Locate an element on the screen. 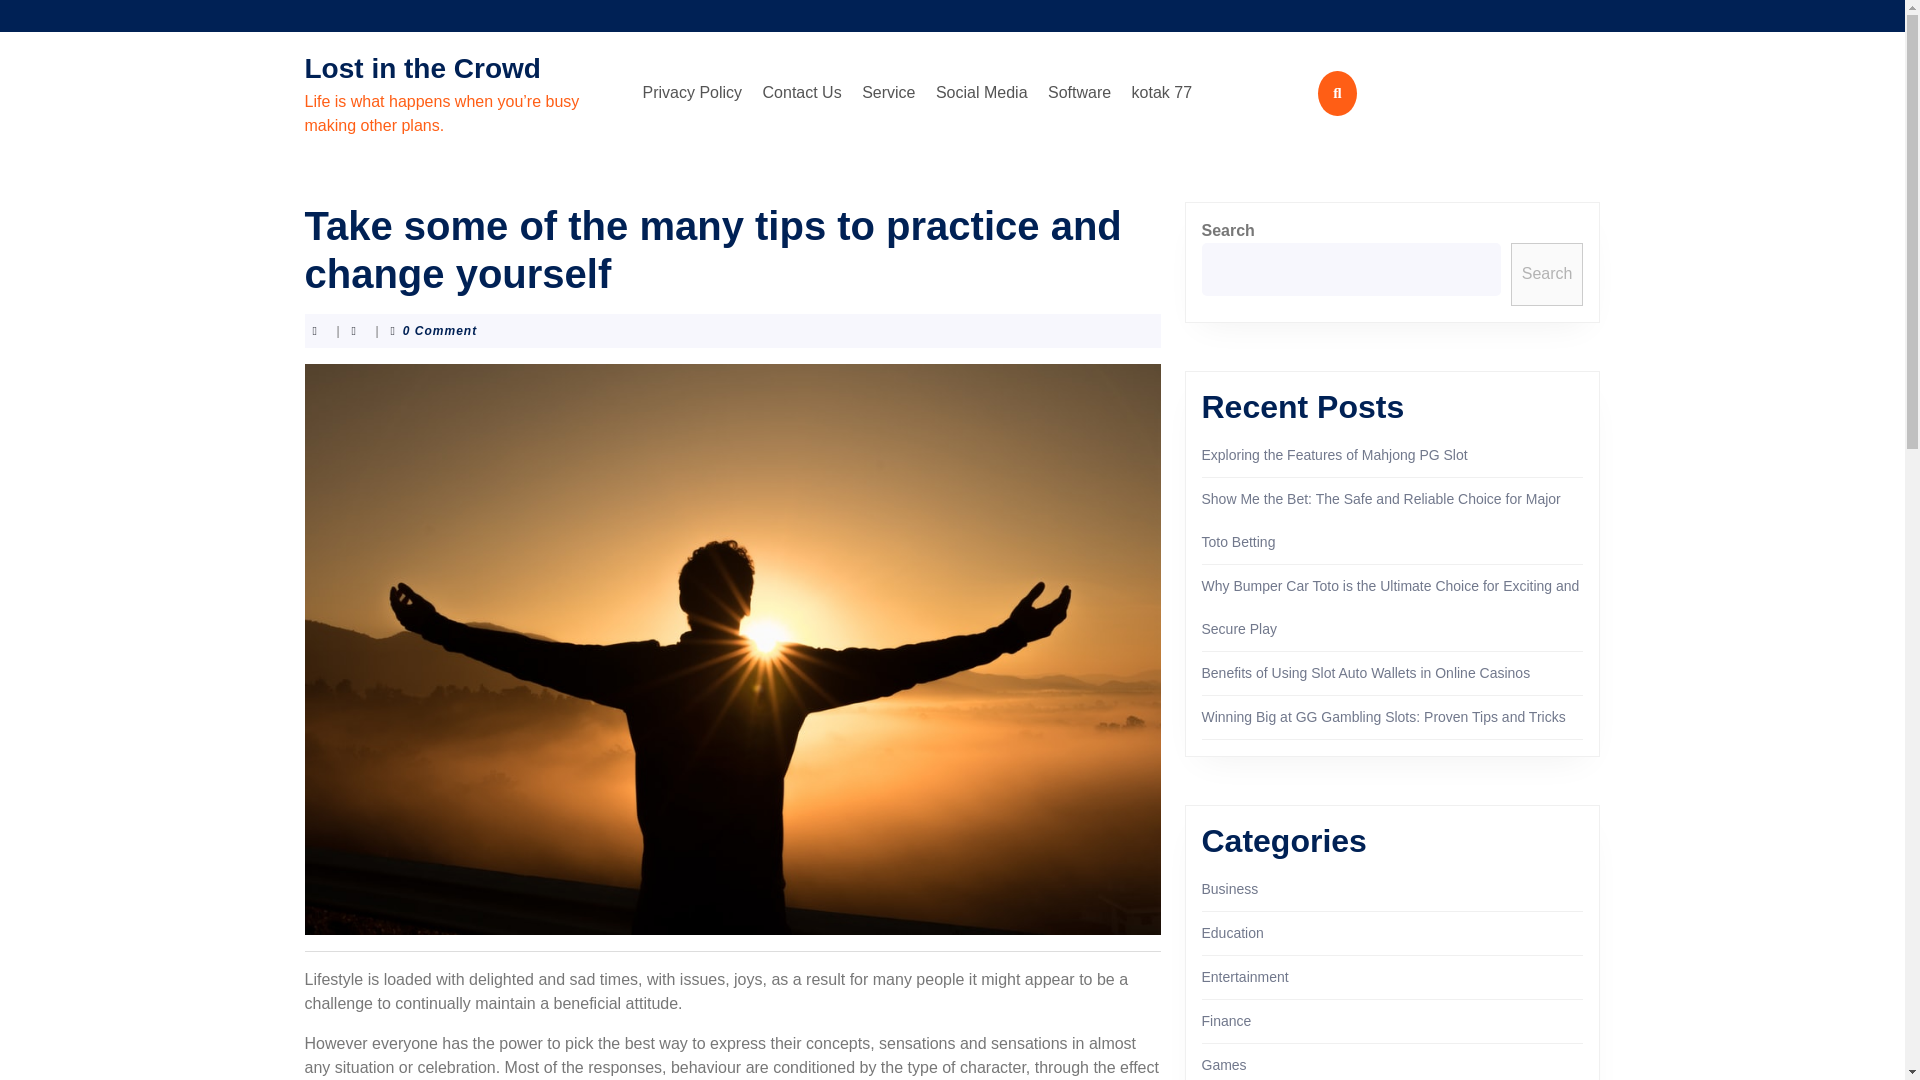 This screenshot has width=1920, height=1080. Contact Us is located at coordinates (802, 93).